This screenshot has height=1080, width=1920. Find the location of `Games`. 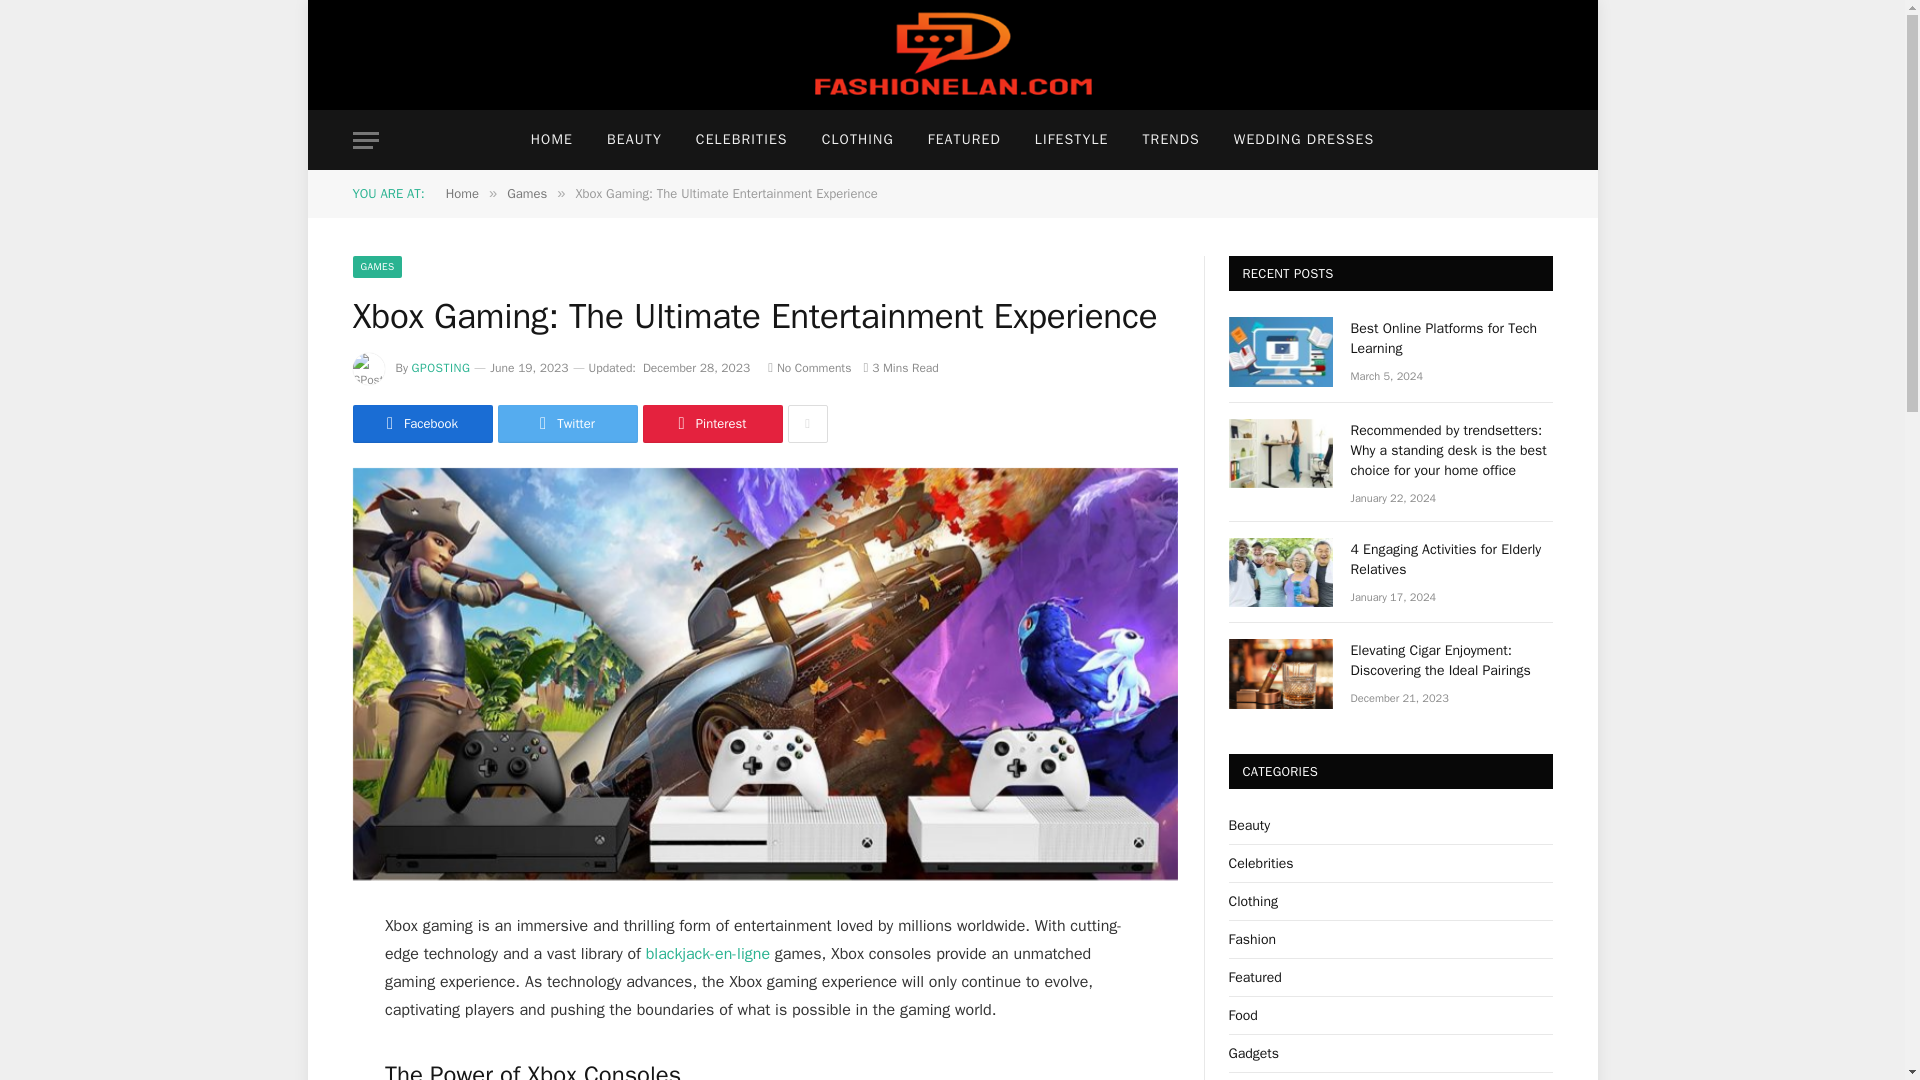

Games is located at coordinates (526, 192).